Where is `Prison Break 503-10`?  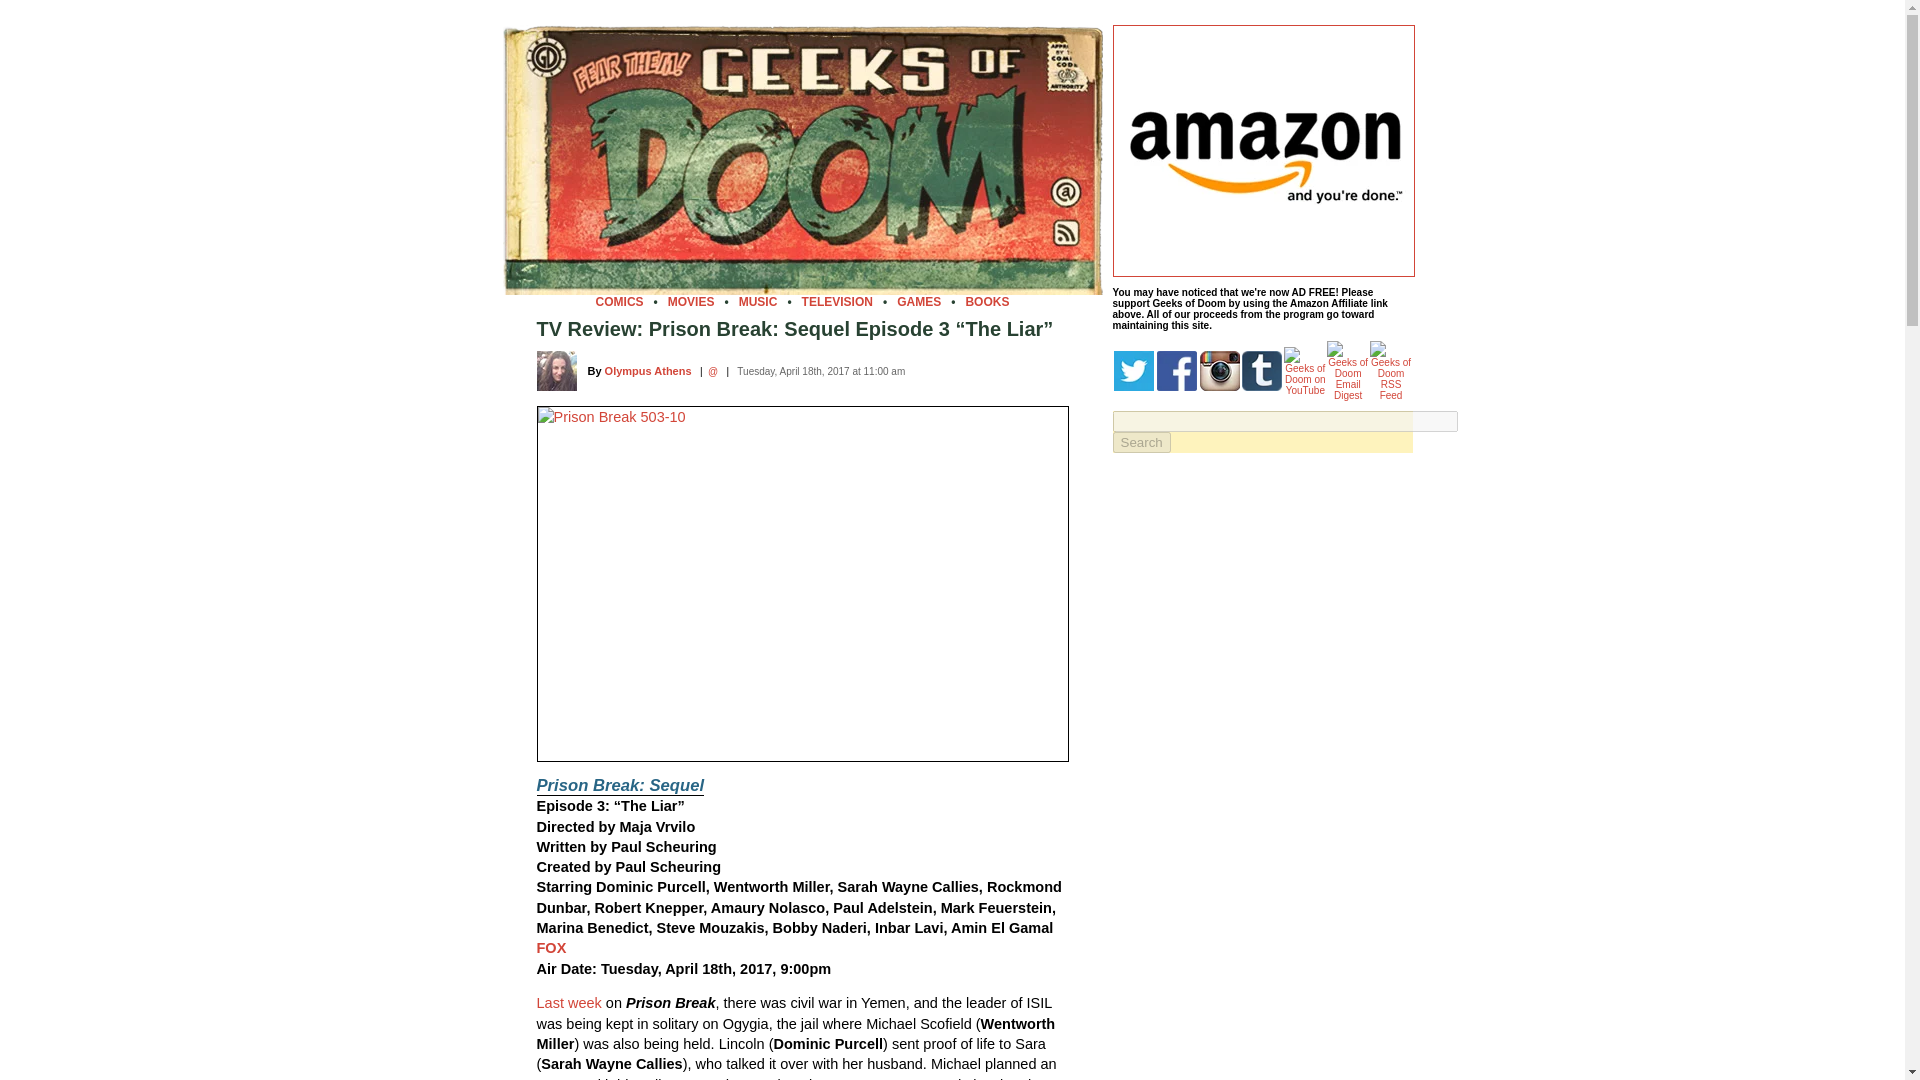 Prison Break 503-10 is located at coordinates (801, 584).